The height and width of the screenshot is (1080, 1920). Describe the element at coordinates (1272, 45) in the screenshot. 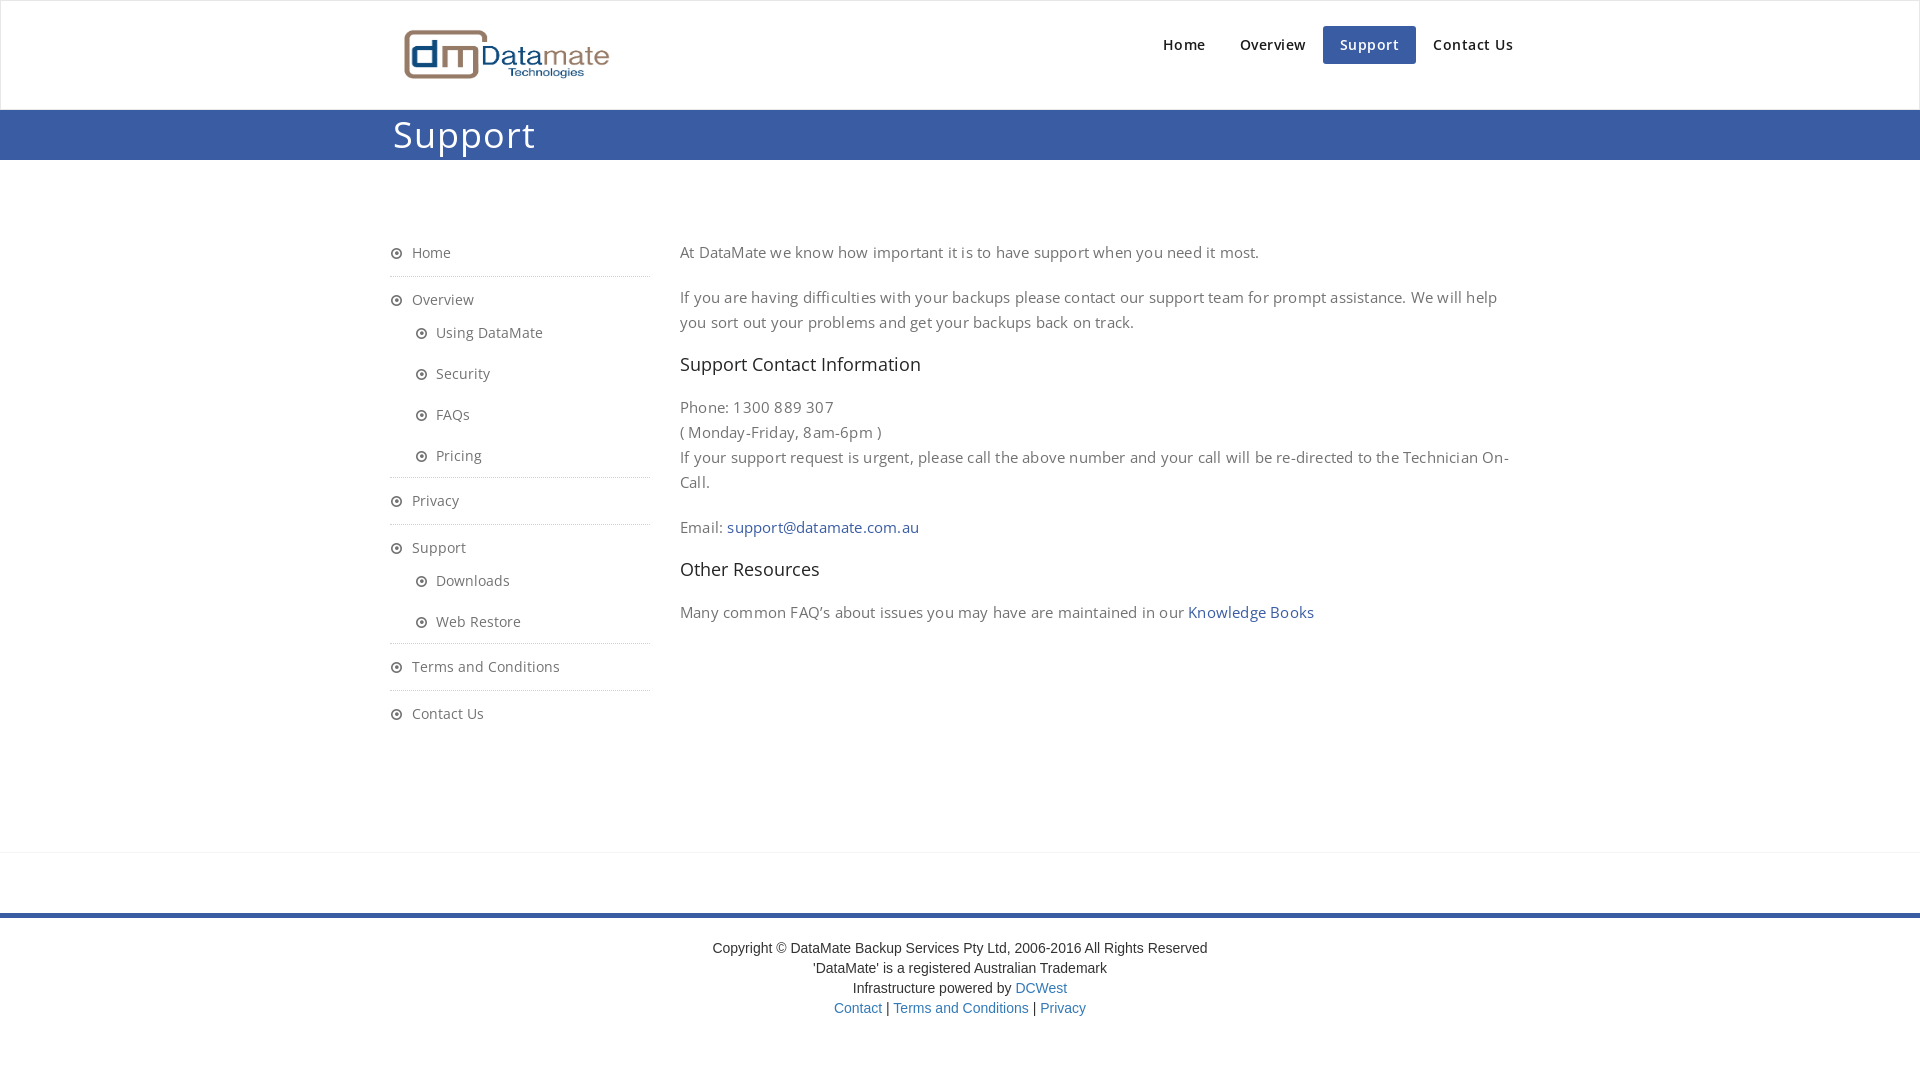

I see `Overview` at that location.